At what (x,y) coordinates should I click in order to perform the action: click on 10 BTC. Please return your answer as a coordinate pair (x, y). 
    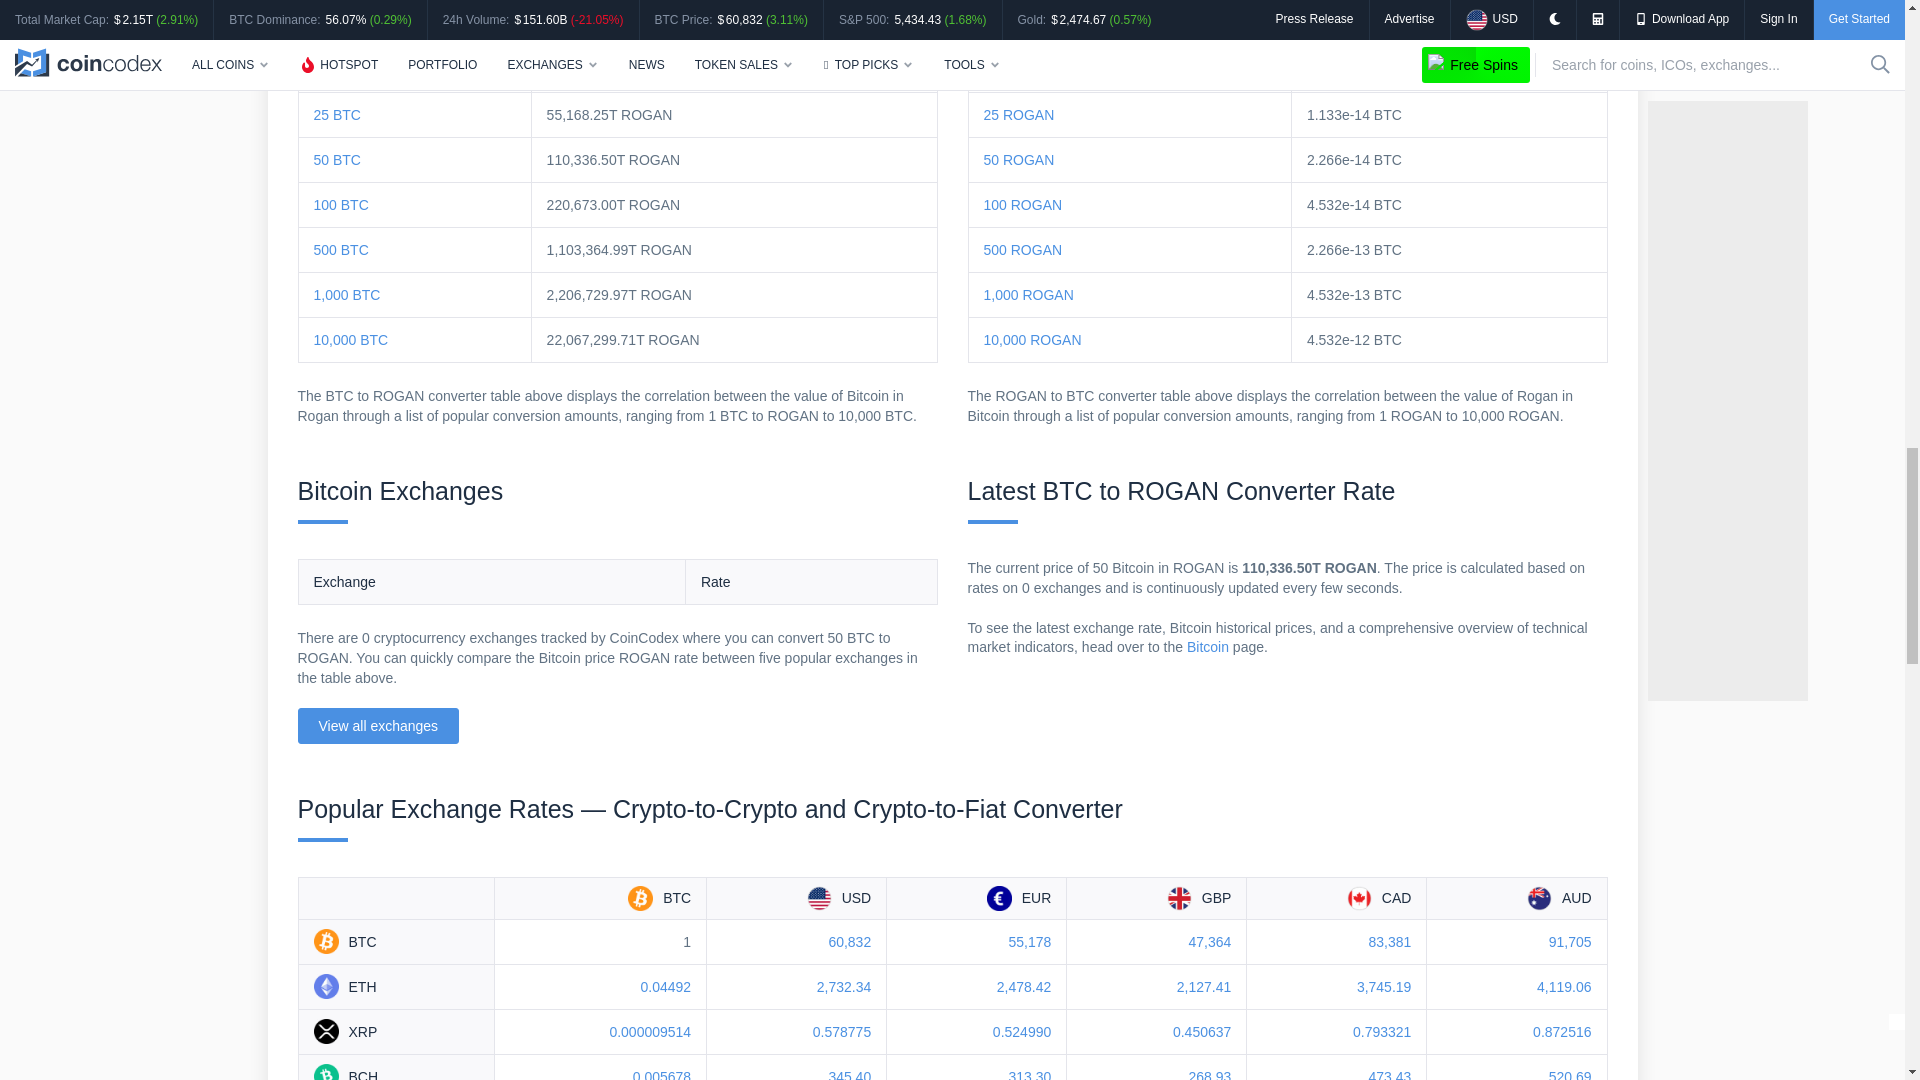
    Looking at the image, I should click on (337, 69).